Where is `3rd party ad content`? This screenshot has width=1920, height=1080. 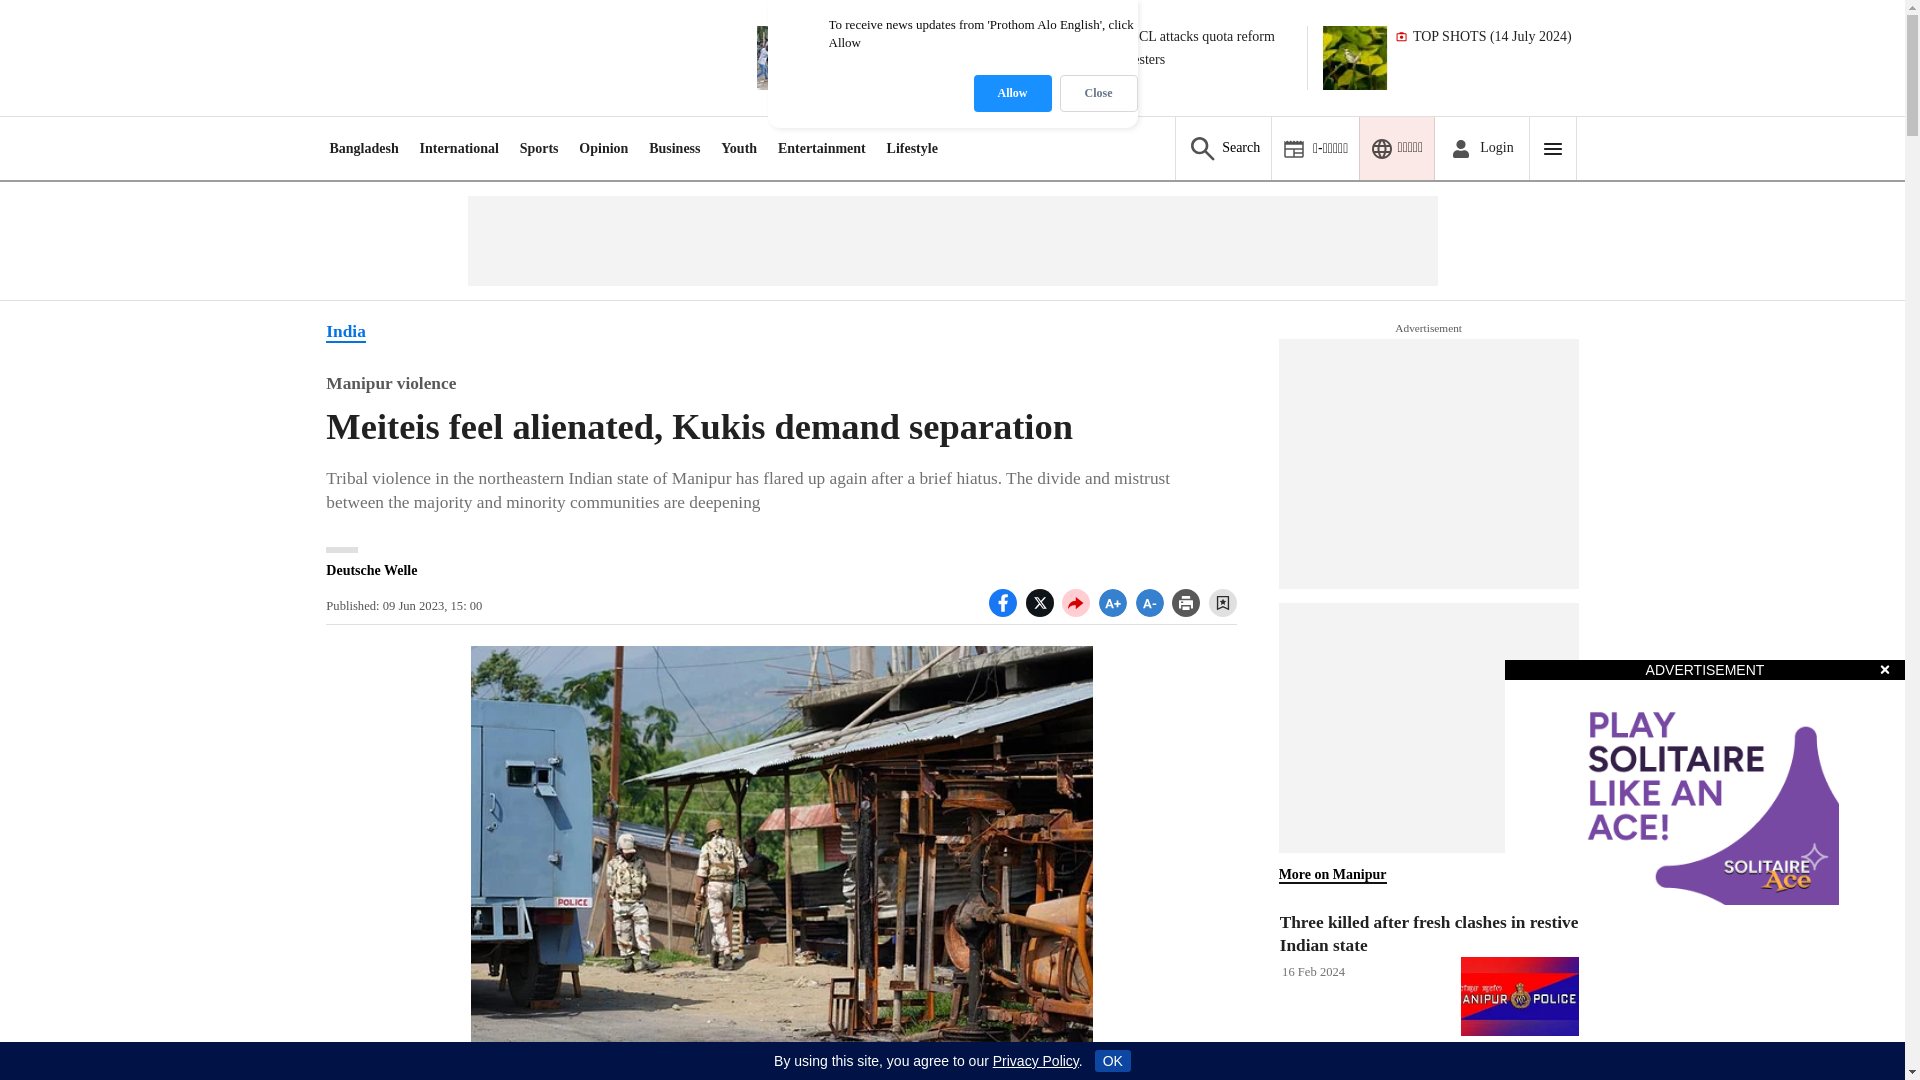 3rd party ad content is located at coordinates (1428, 728).